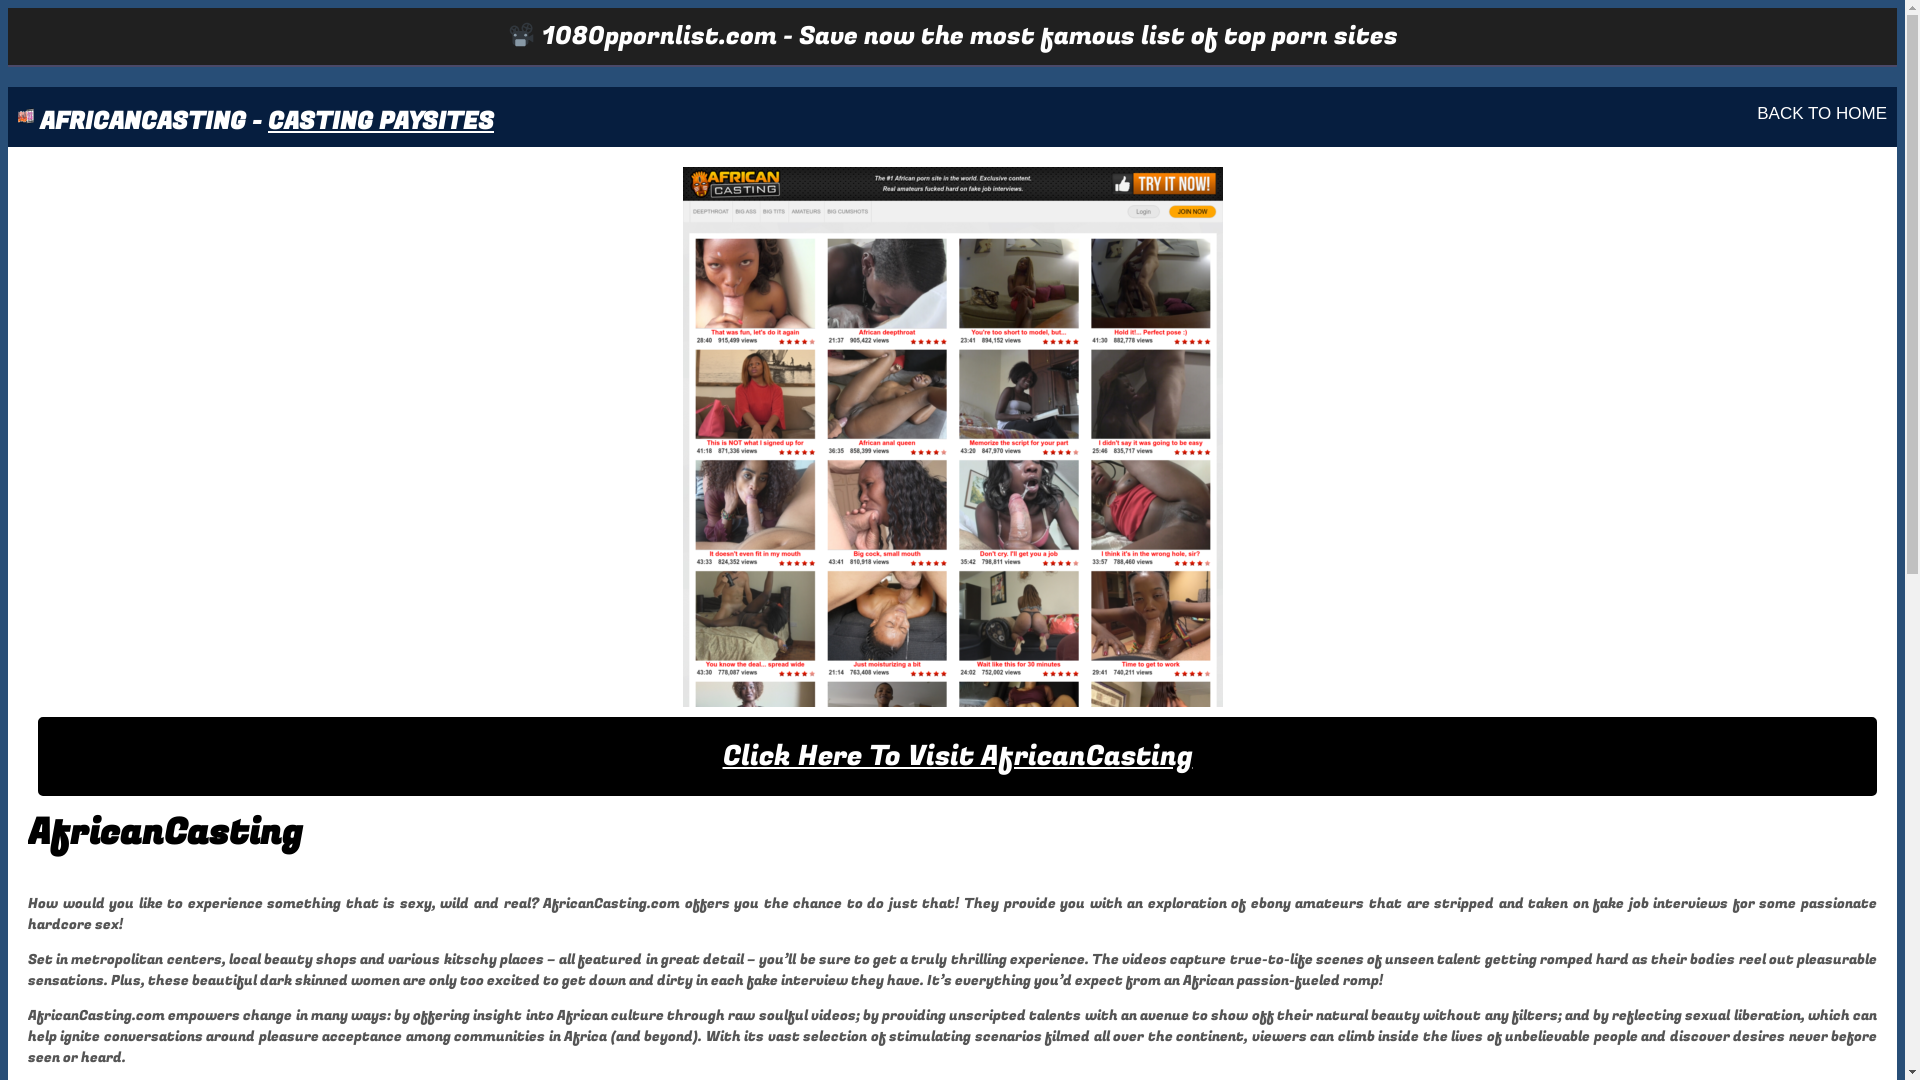  I want to click on AfricanCasting, so click(952, 437).